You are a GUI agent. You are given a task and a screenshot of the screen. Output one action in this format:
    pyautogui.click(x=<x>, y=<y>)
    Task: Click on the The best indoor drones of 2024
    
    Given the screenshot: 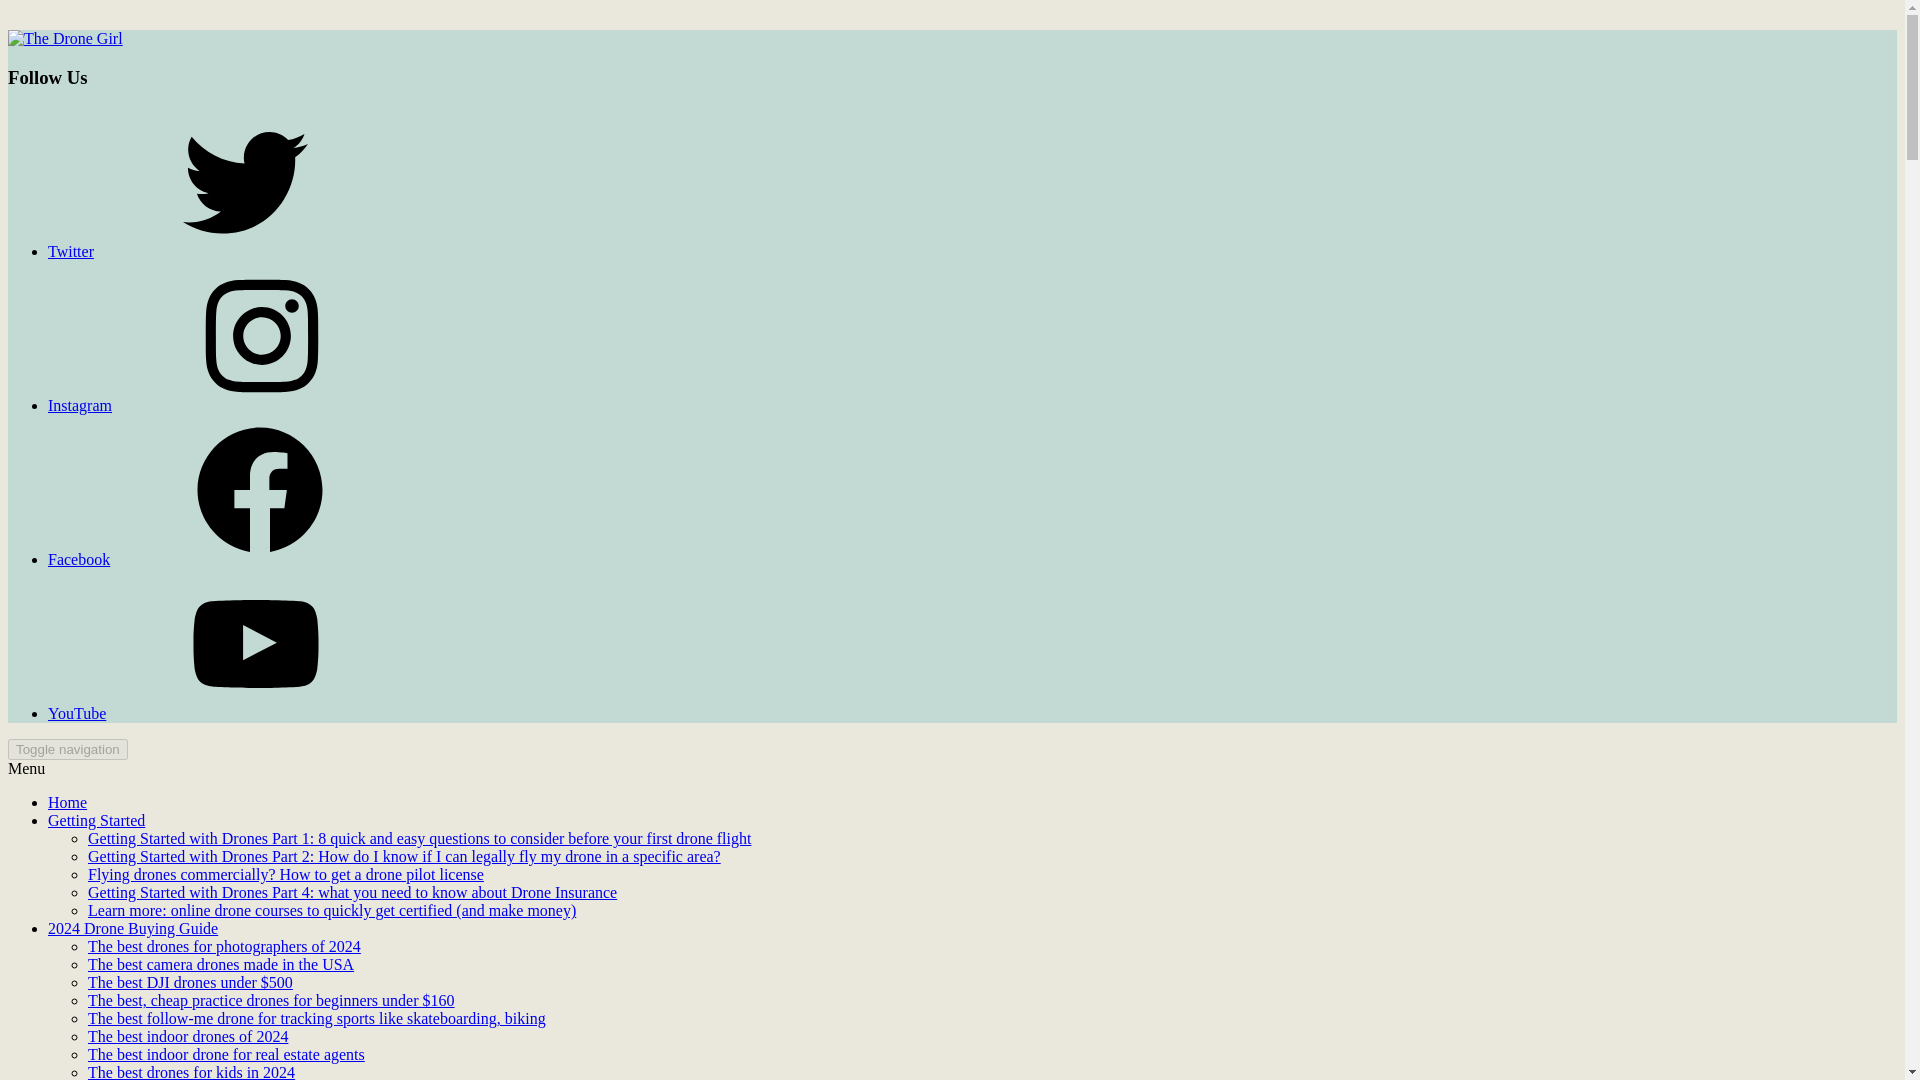 What is the action you would take?
    pyautogui.click(x=188, y=1036)
    